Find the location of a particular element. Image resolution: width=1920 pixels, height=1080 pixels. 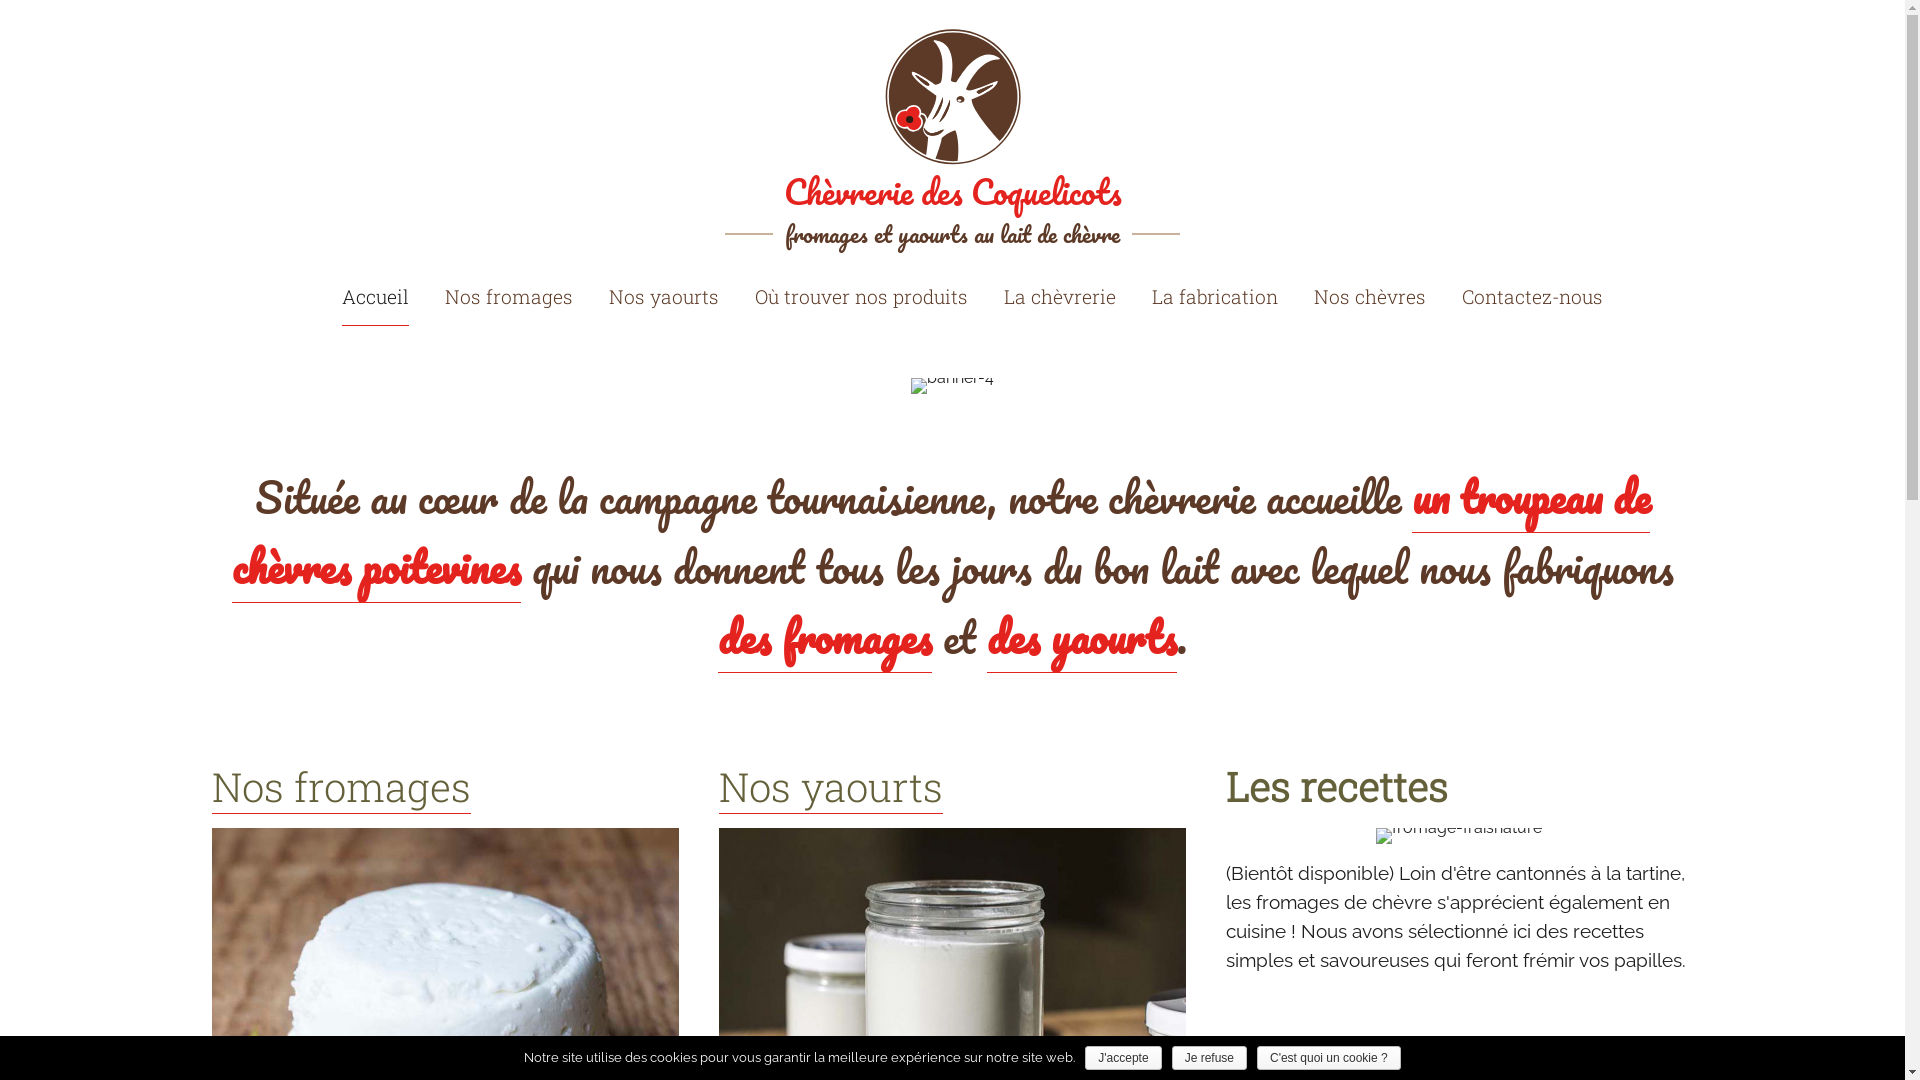

Accueil is located at coordinates (376, 298).